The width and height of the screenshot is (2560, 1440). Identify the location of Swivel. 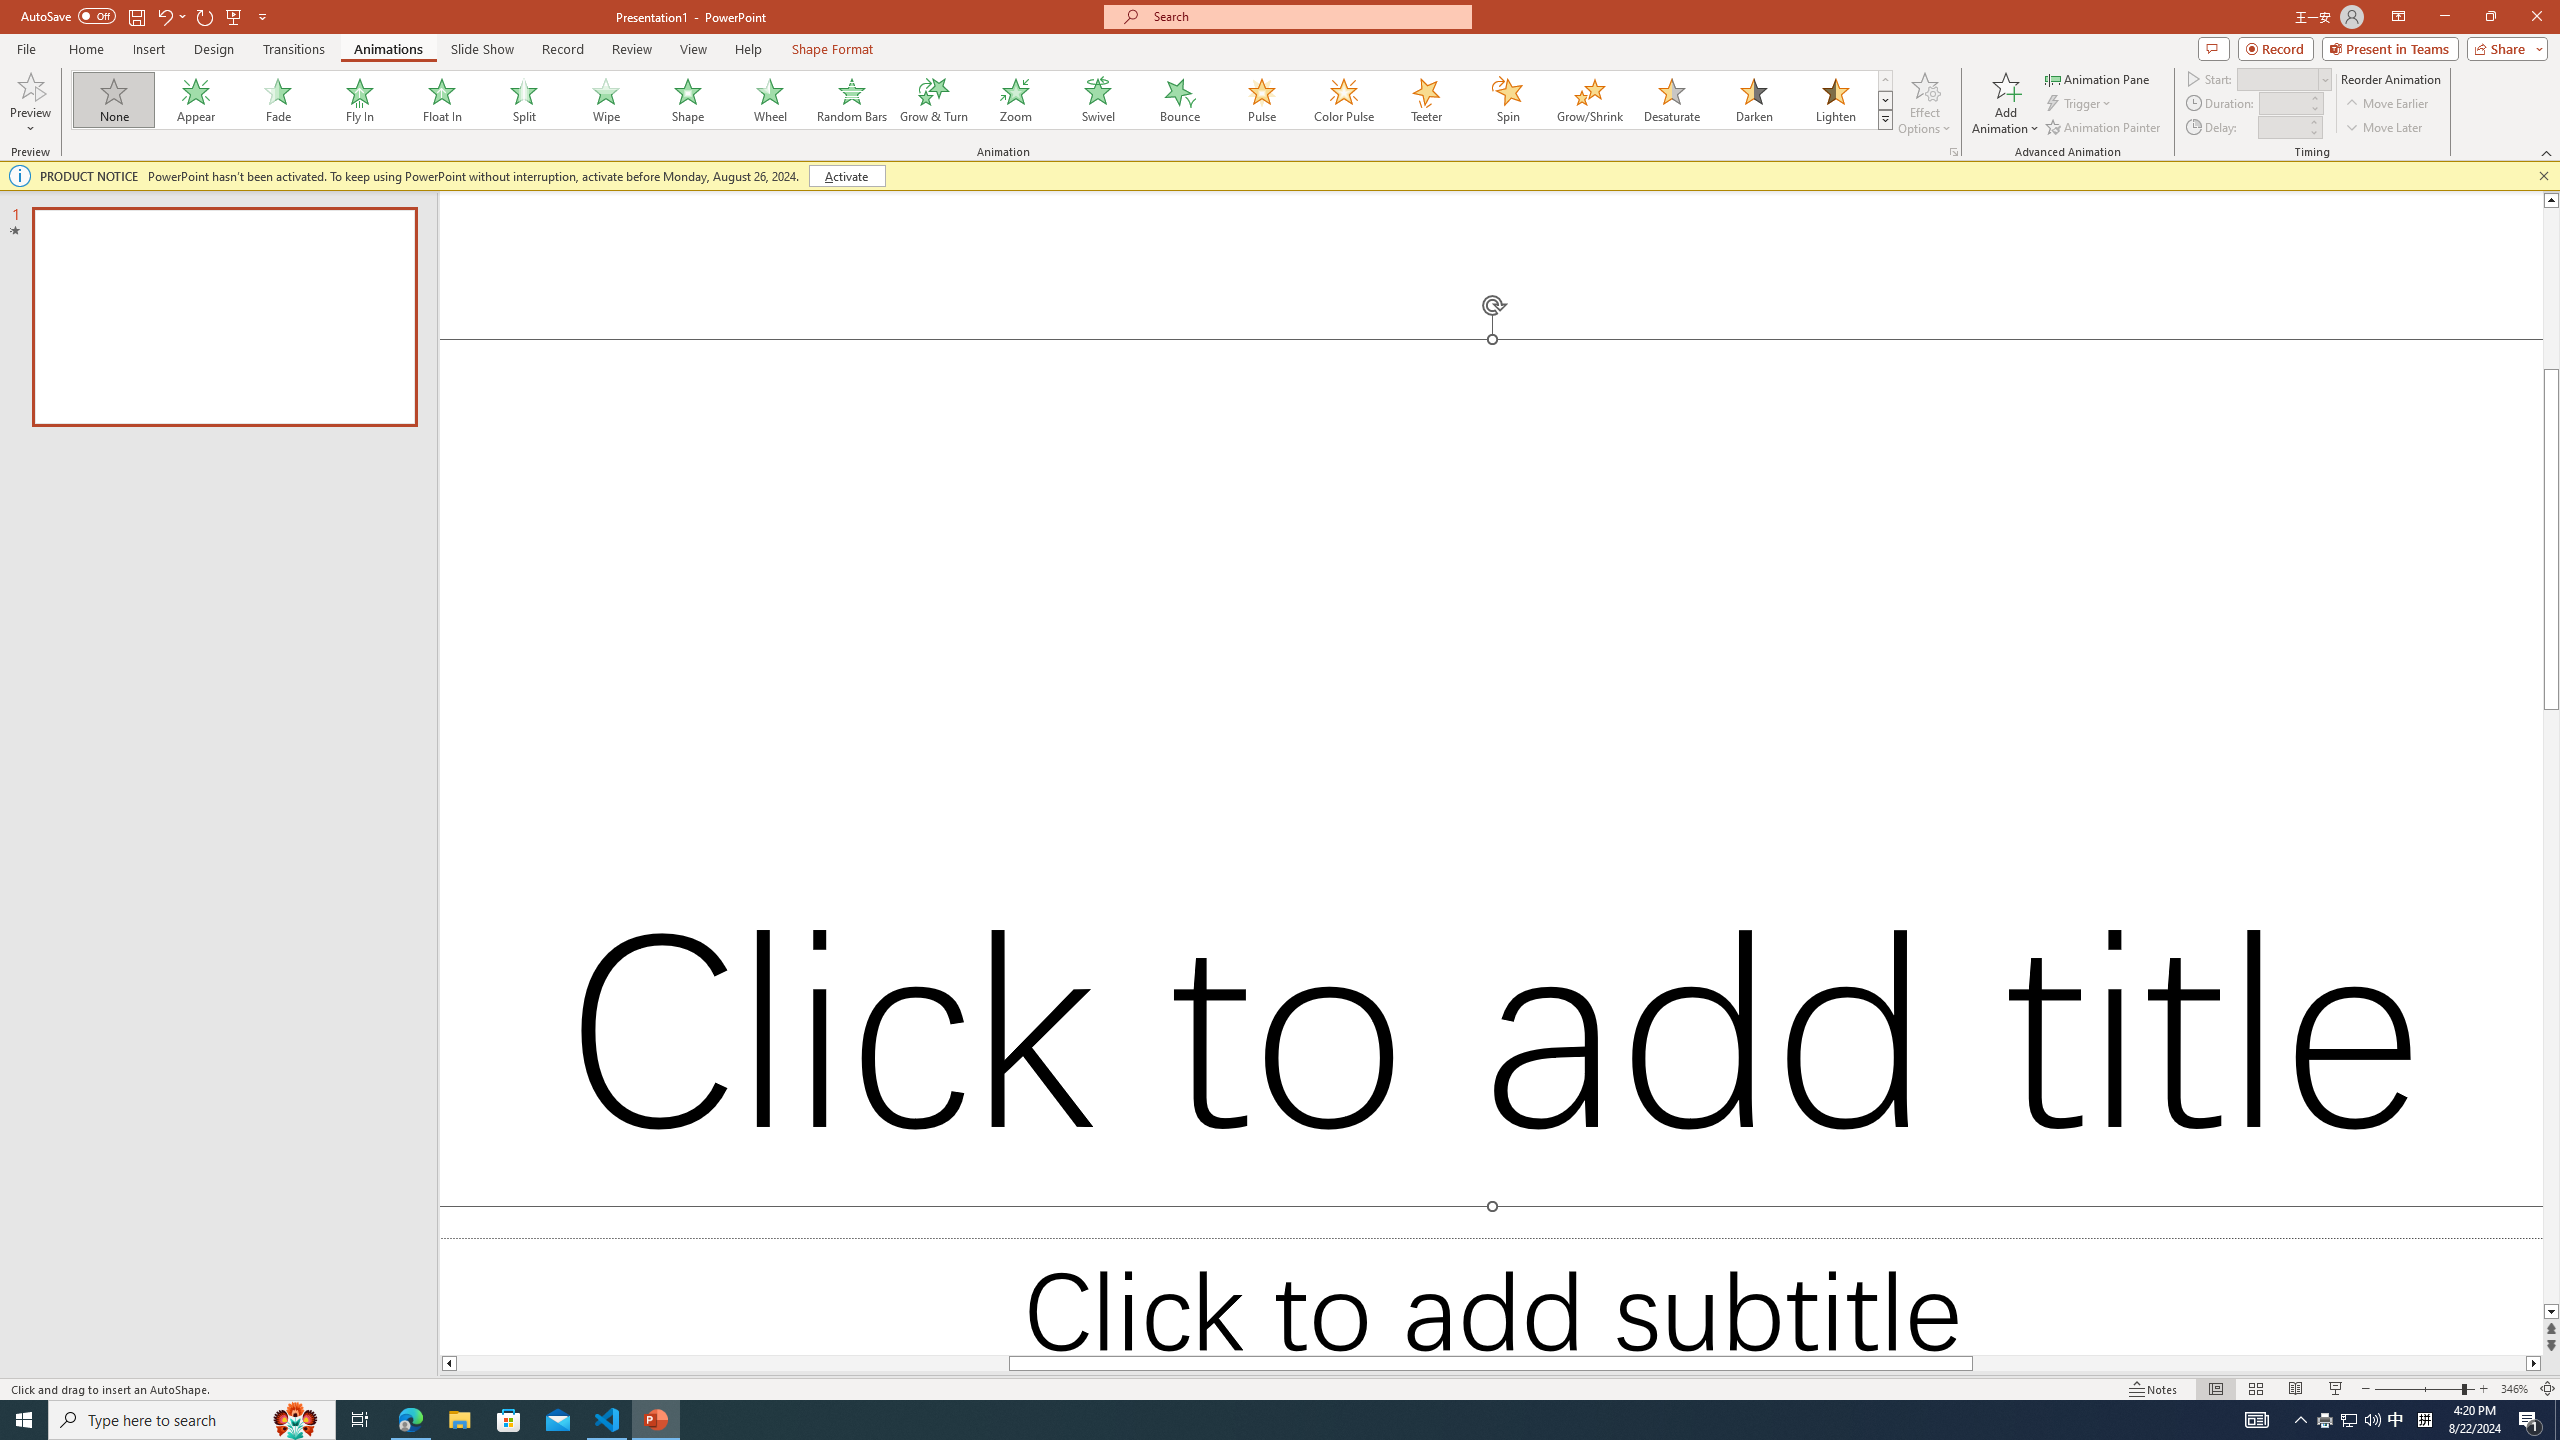
(1098, 100).